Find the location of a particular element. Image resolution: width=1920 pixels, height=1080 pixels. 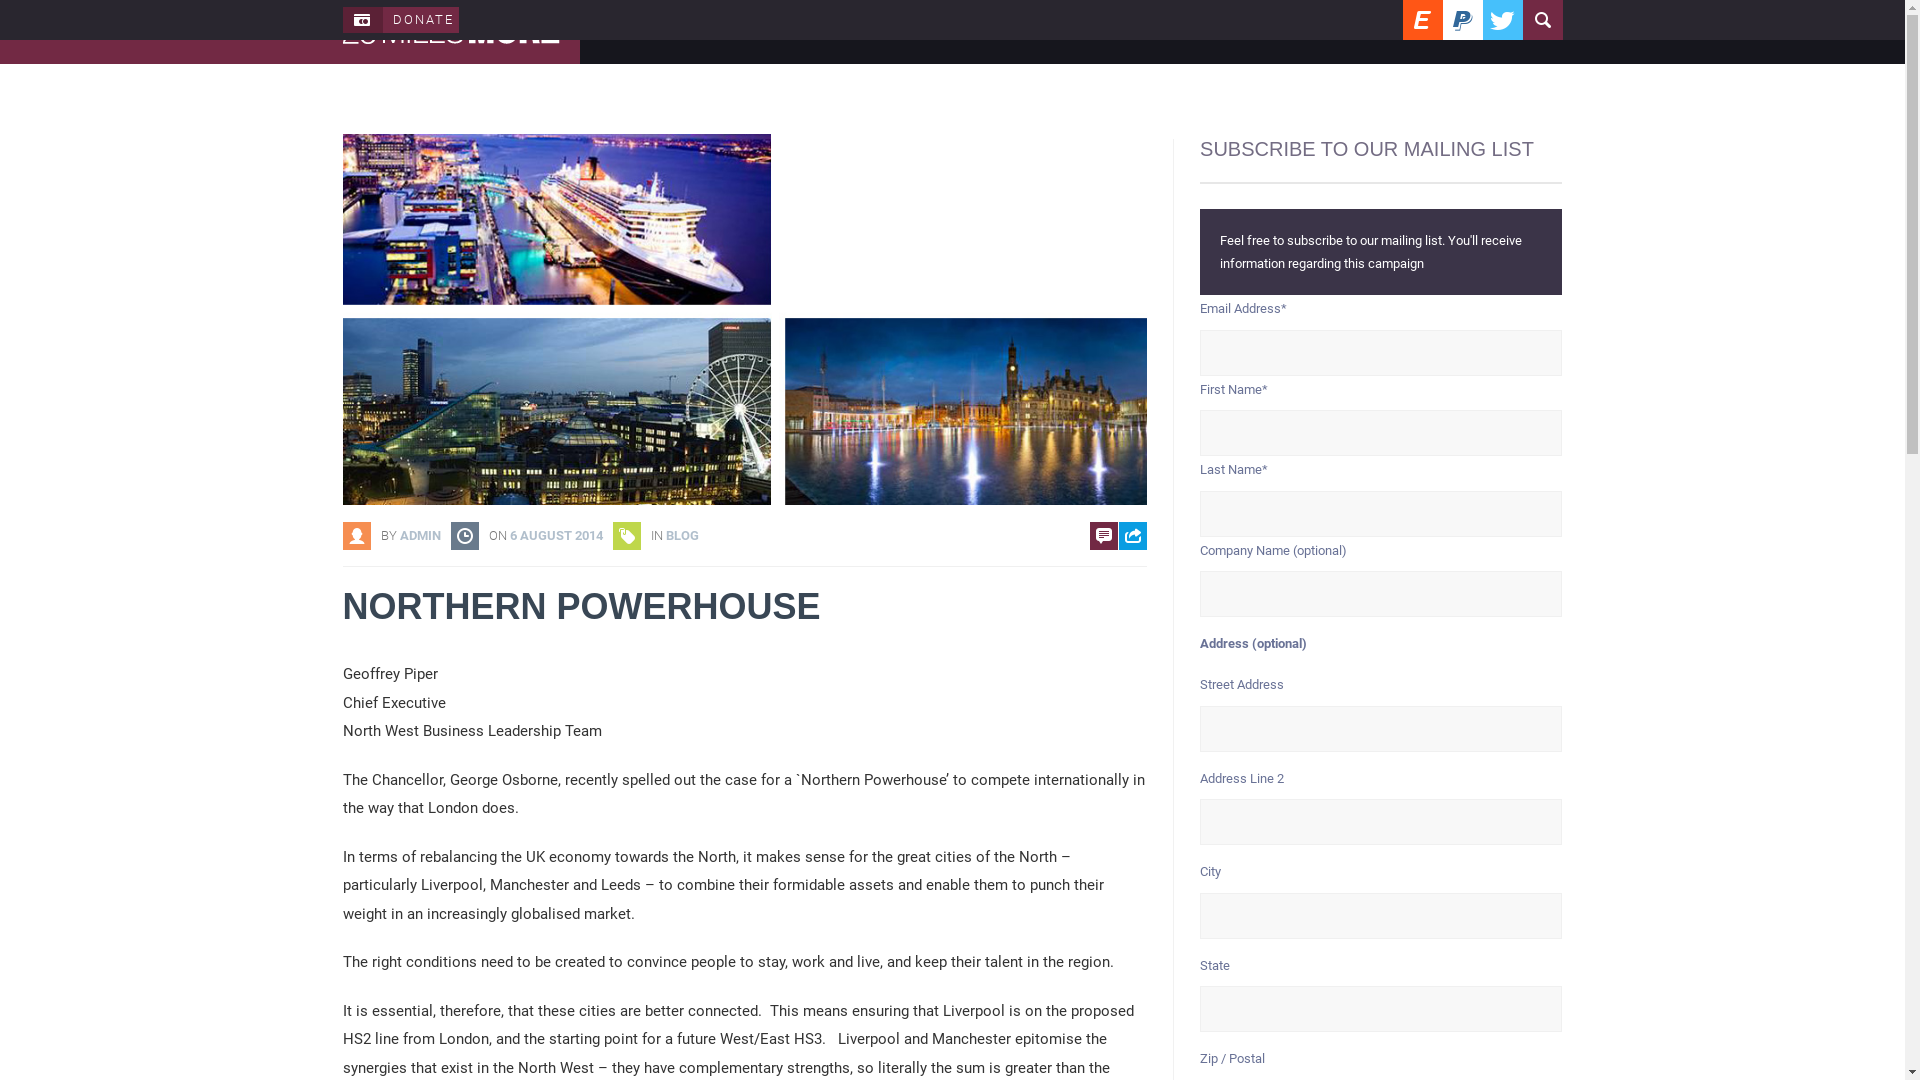

paypal is located at coordinates (1462, 20).